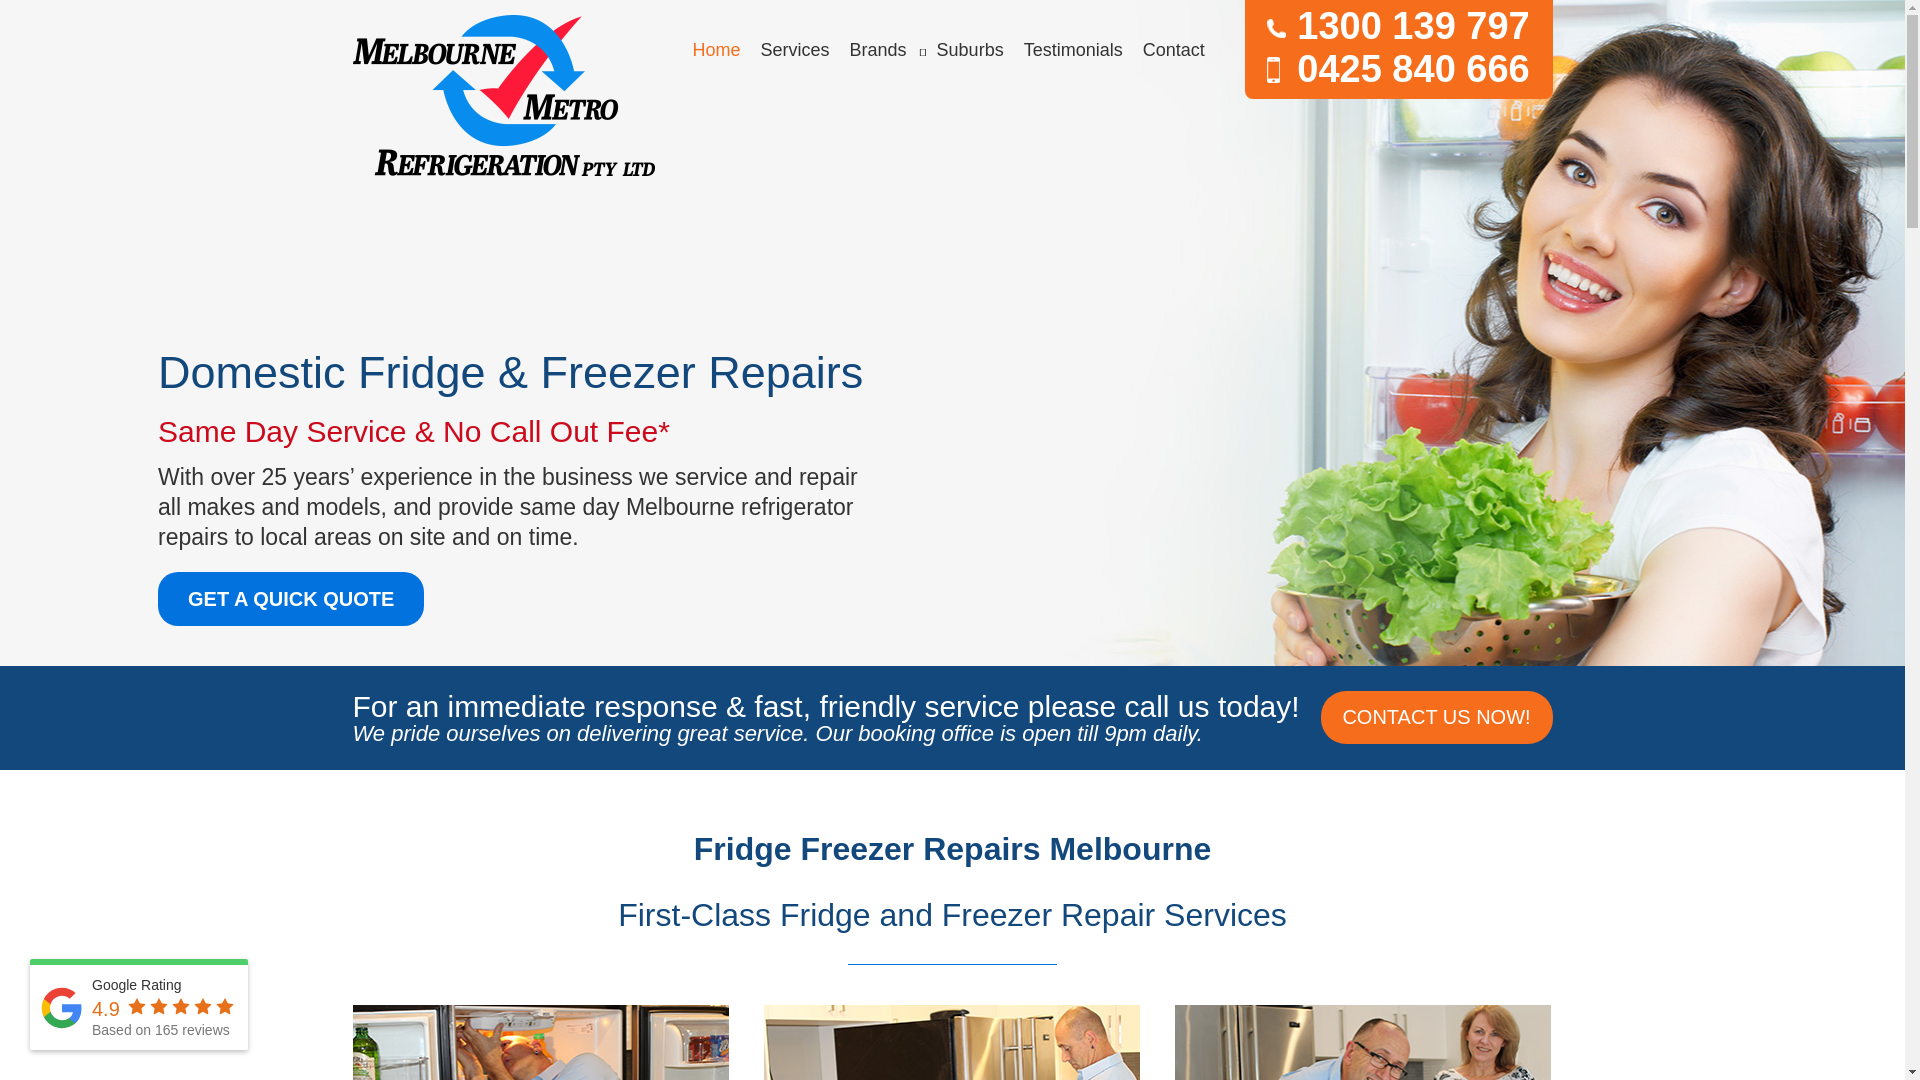 The height and width of the screenshot is (1080, 1920). I want to click on Services, so click(796, 50).